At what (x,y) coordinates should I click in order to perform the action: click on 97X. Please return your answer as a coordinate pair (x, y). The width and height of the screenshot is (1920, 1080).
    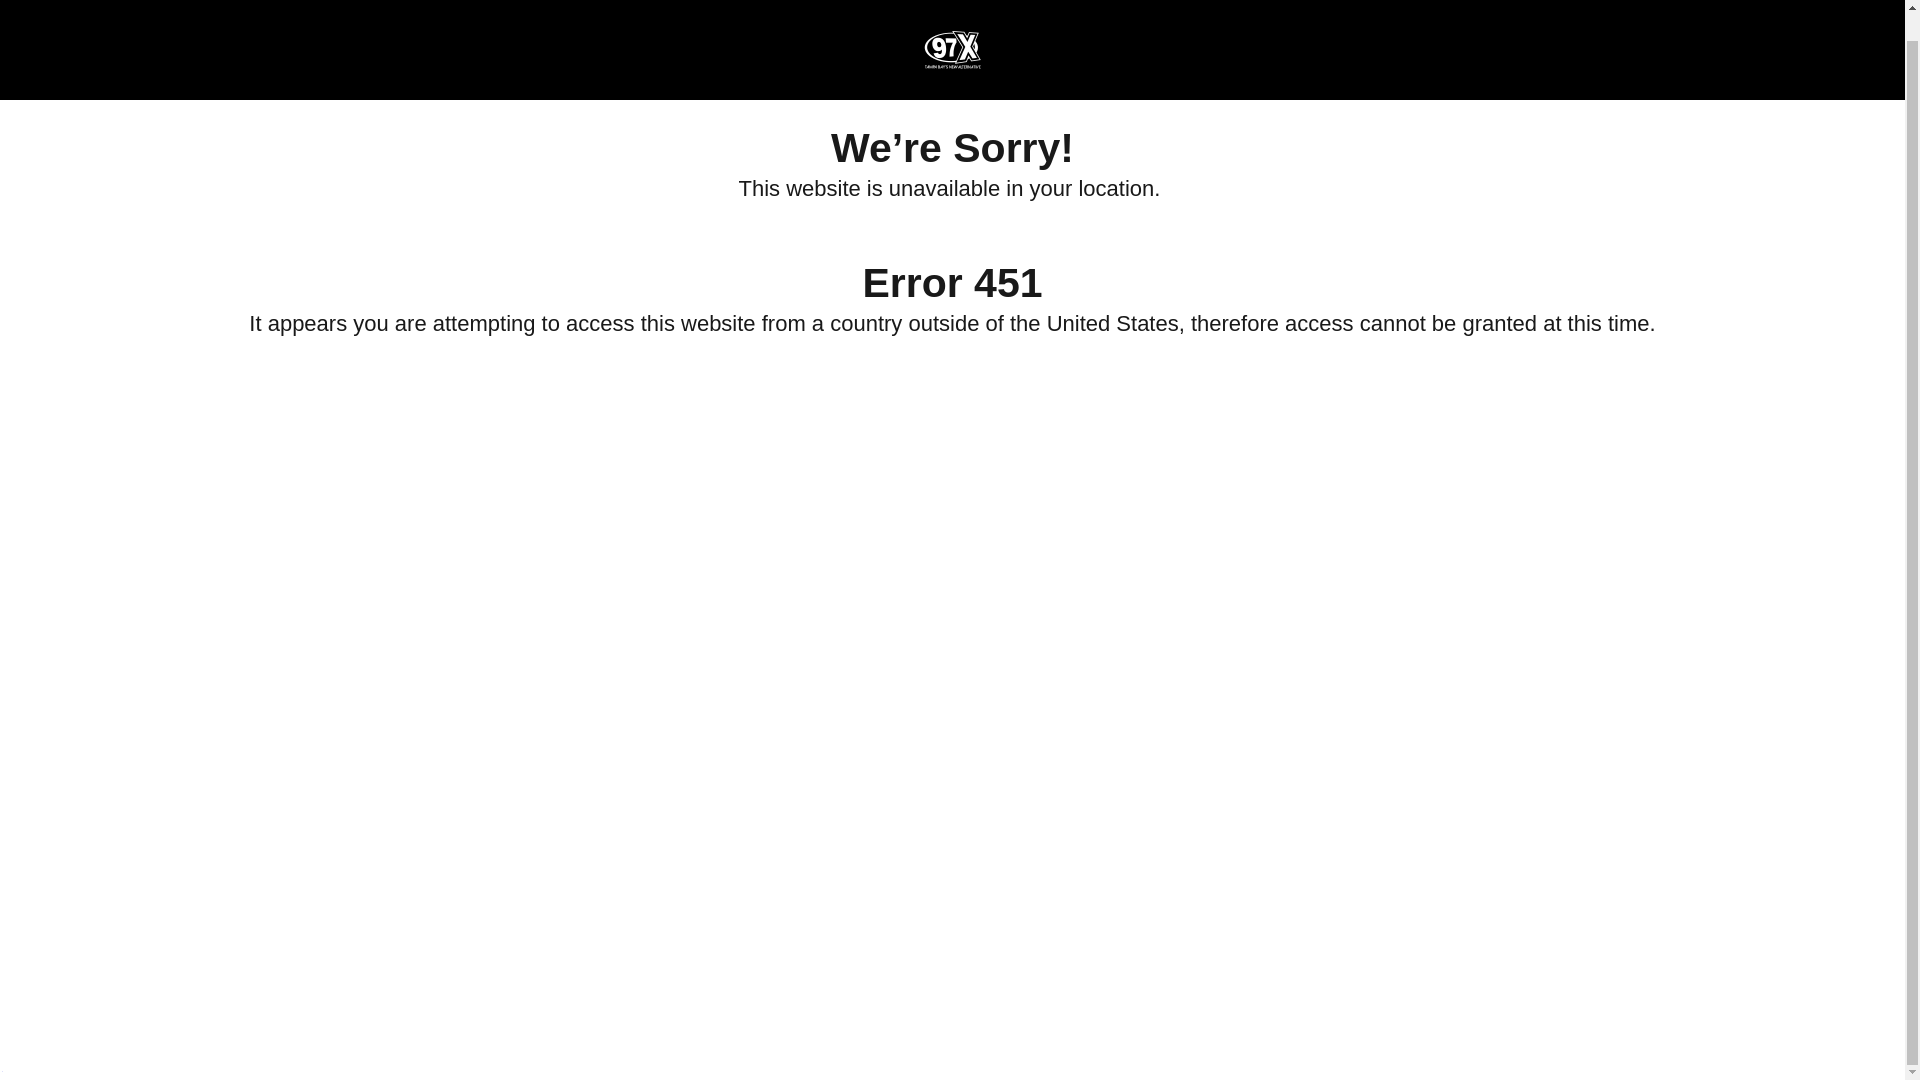
    Looking at the image, I should click on (951, 23).